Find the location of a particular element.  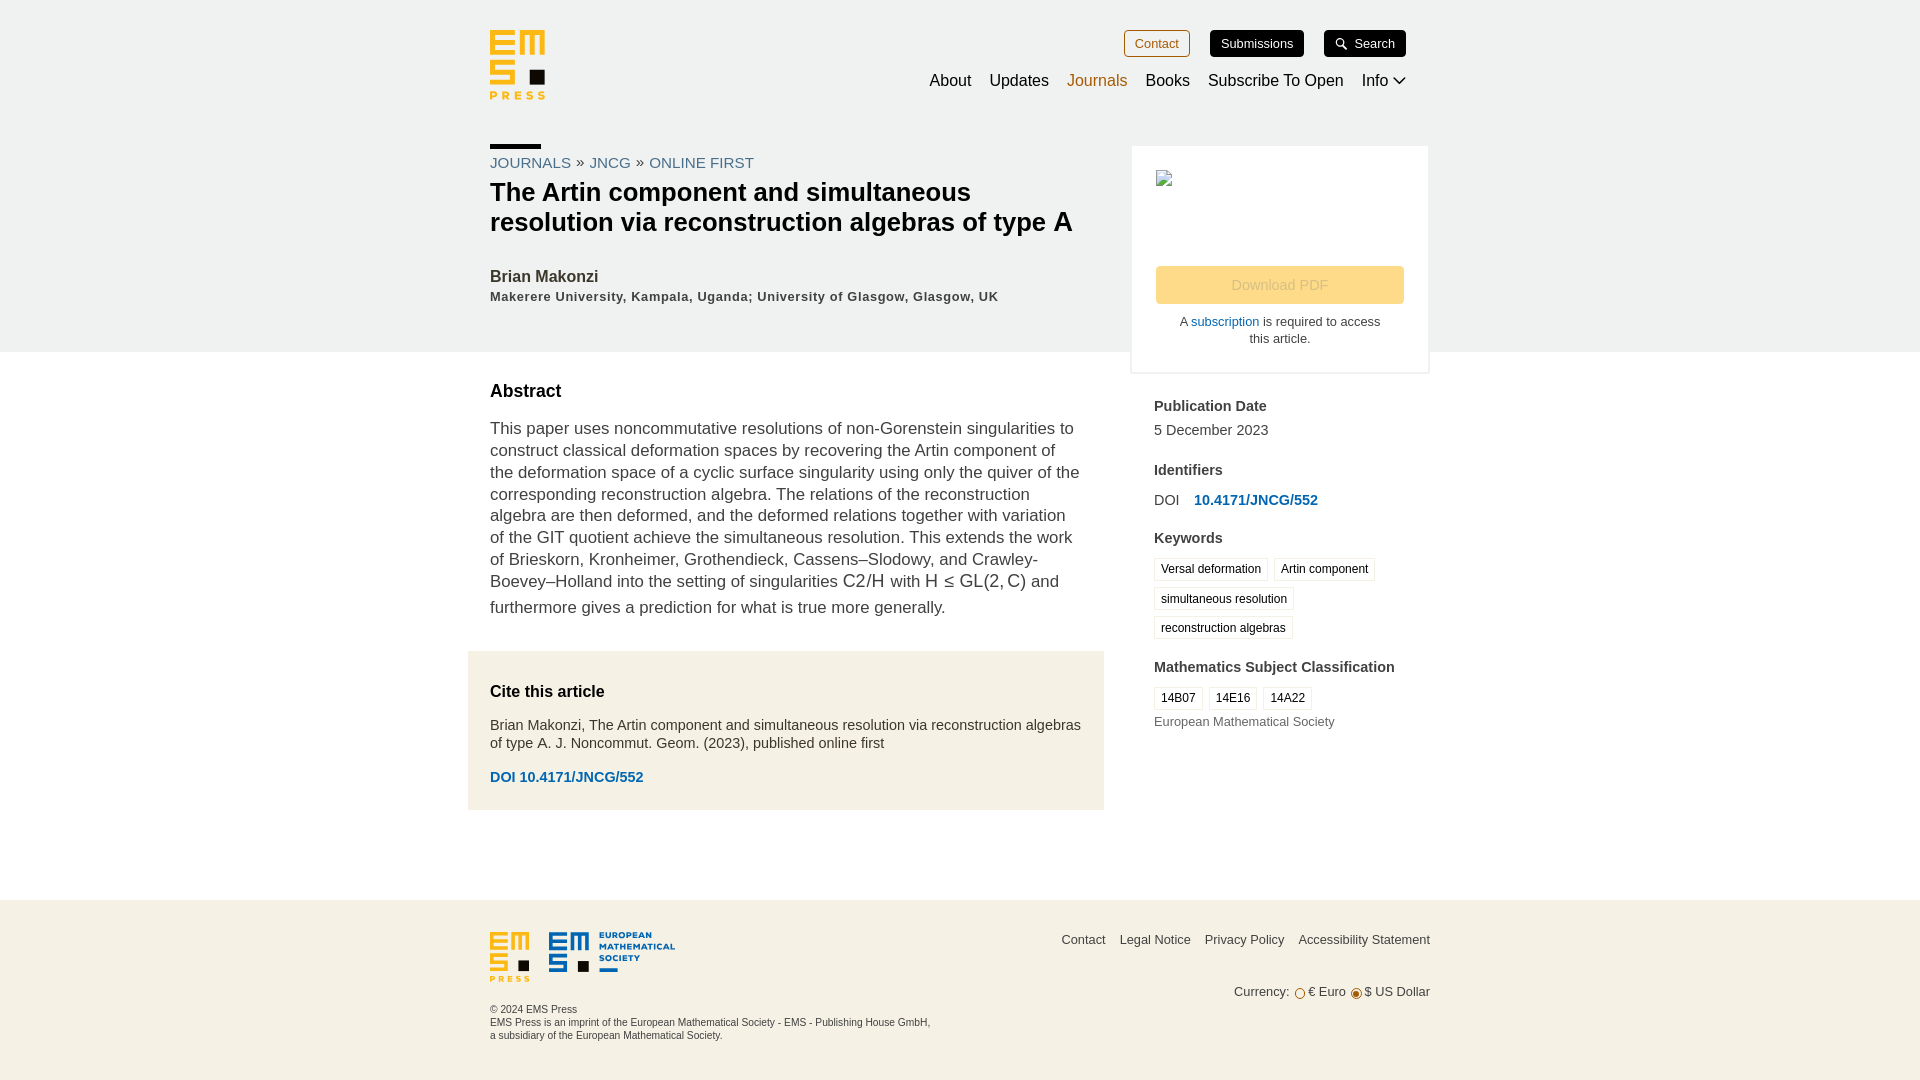

Legal Notice is located at coordinates (1154, 940).